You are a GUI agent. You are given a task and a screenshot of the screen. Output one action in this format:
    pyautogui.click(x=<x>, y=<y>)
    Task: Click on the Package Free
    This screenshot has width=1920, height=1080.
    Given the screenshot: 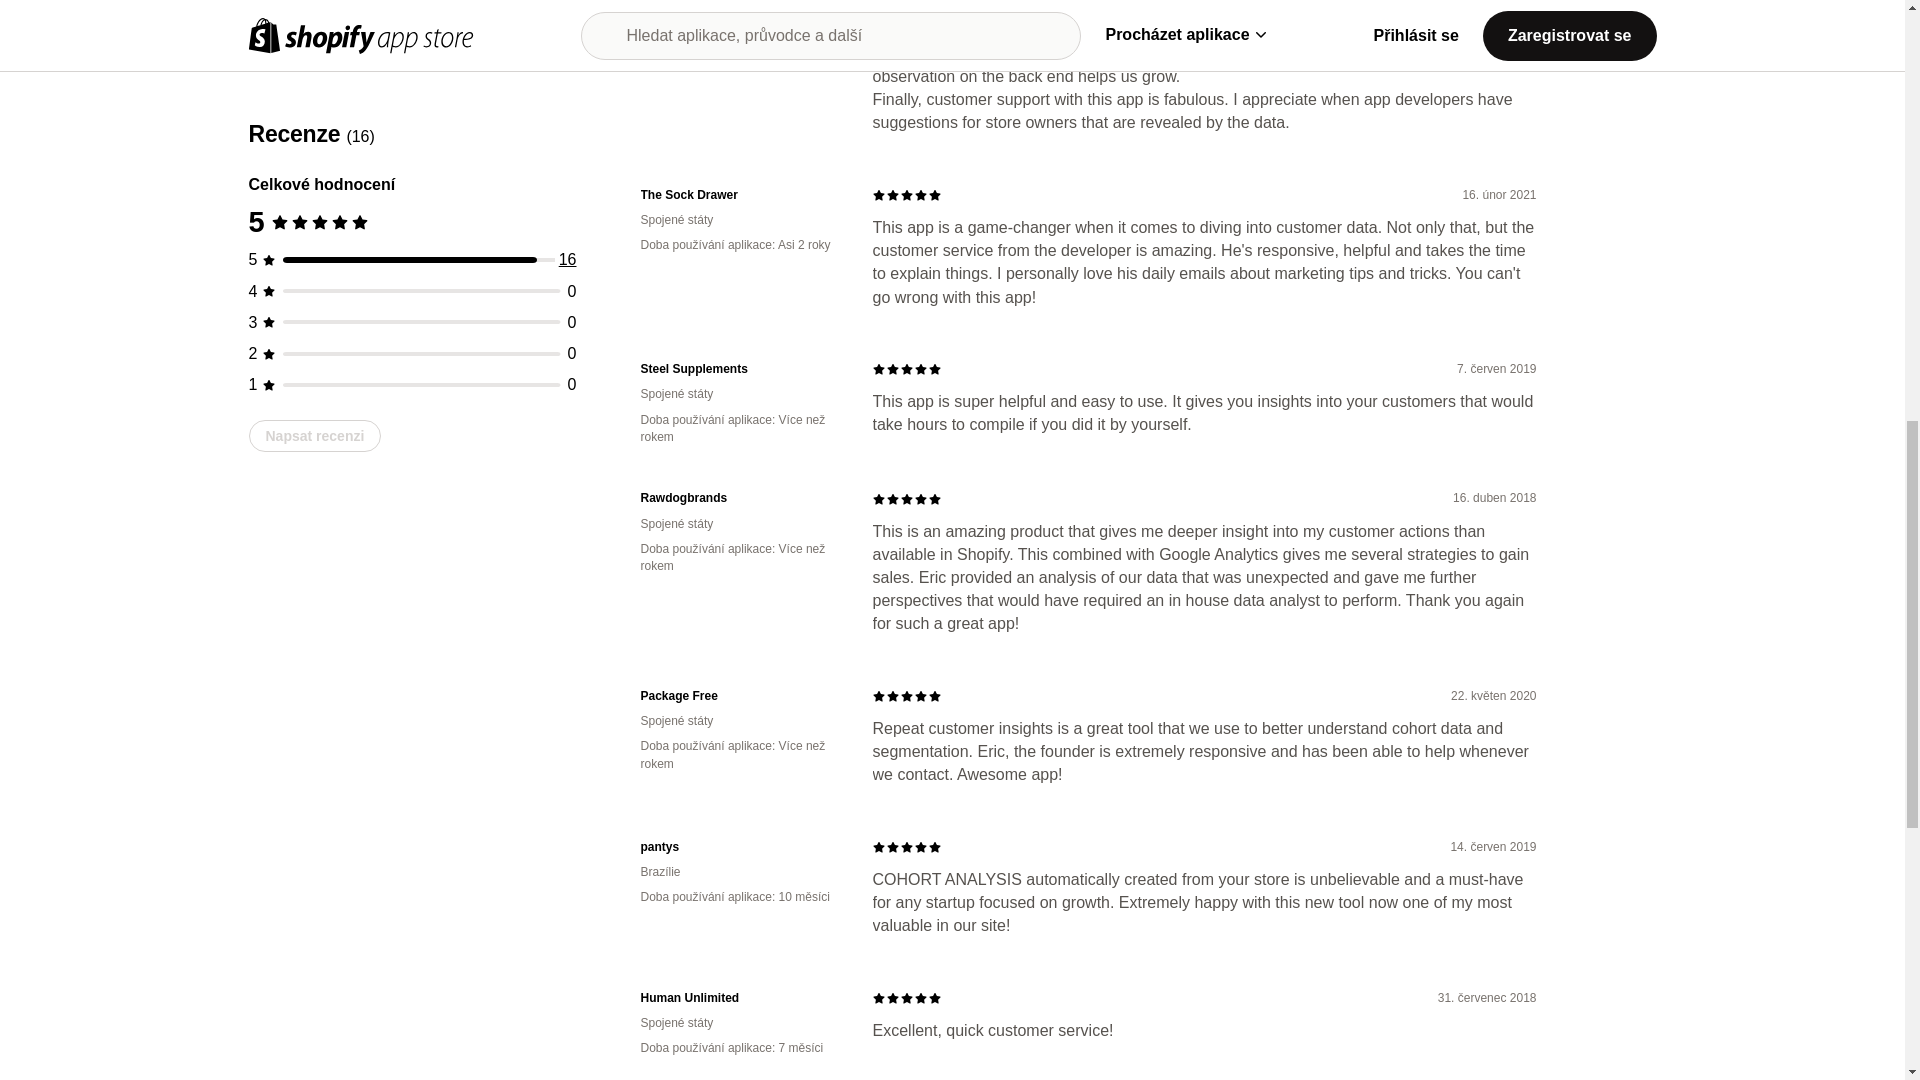 What is the action you would take?
    pyautogui.click(x=740, y=696)
    